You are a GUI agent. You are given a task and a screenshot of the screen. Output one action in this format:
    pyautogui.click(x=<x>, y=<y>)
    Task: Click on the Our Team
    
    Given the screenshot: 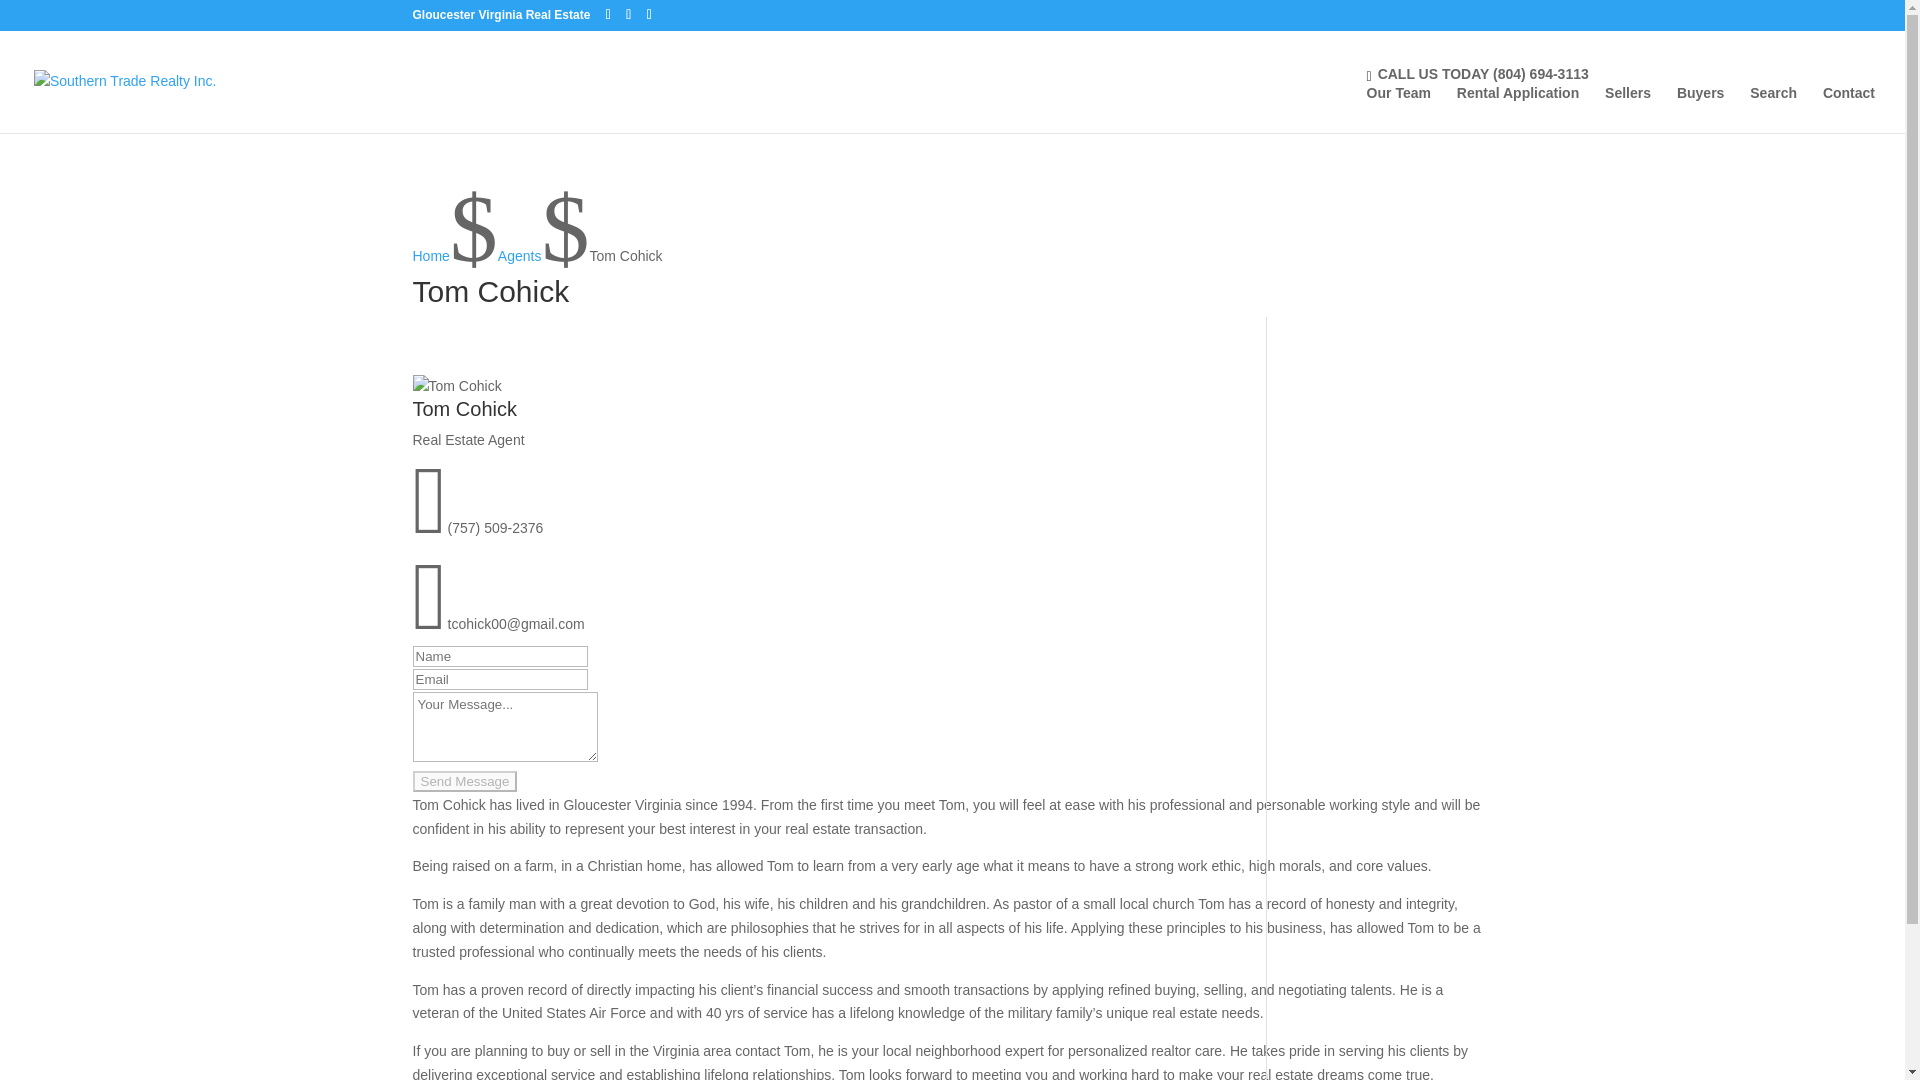 What is the action you would take?
    pyautogui.click(x=1398, y=109)
    